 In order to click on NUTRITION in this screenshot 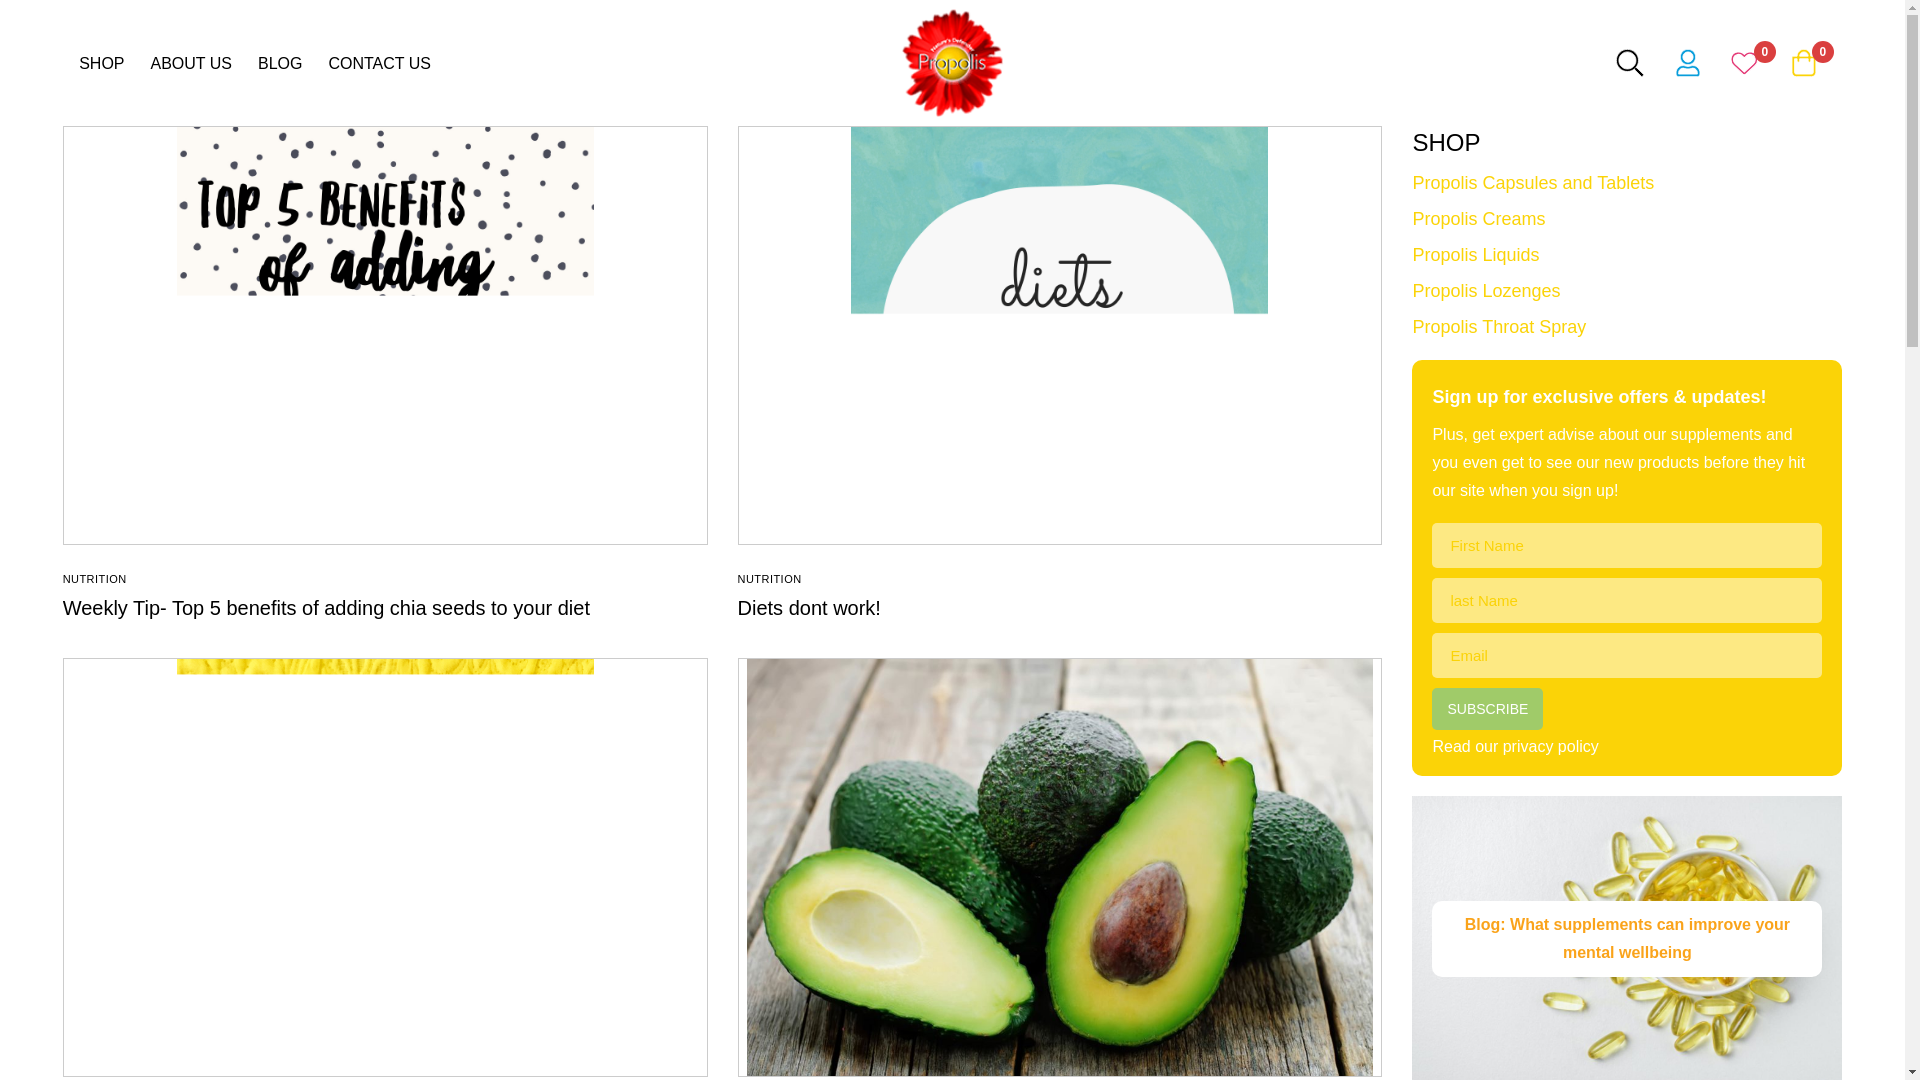, I will do `click(94, 579)`.